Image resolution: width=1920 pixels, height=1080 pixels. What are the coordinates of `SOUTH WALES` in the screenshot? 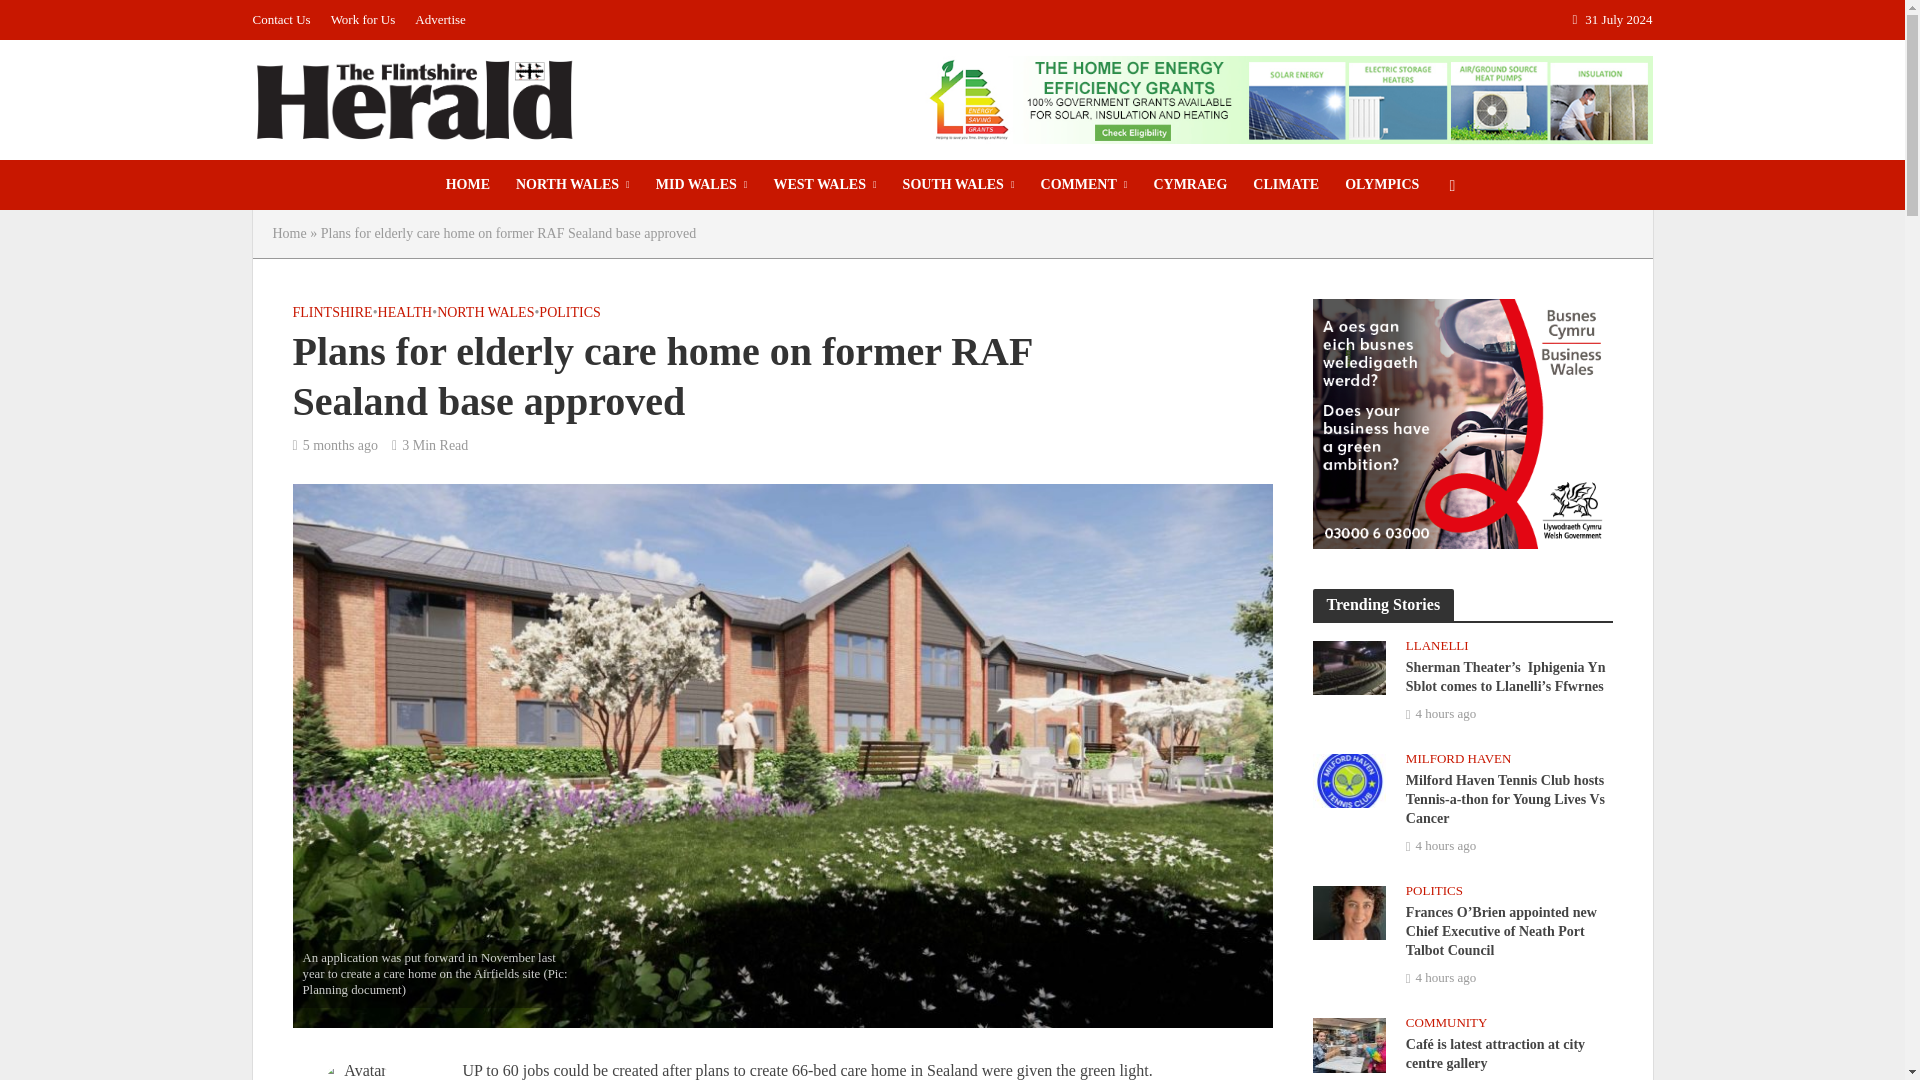 It's located at (958, 184).